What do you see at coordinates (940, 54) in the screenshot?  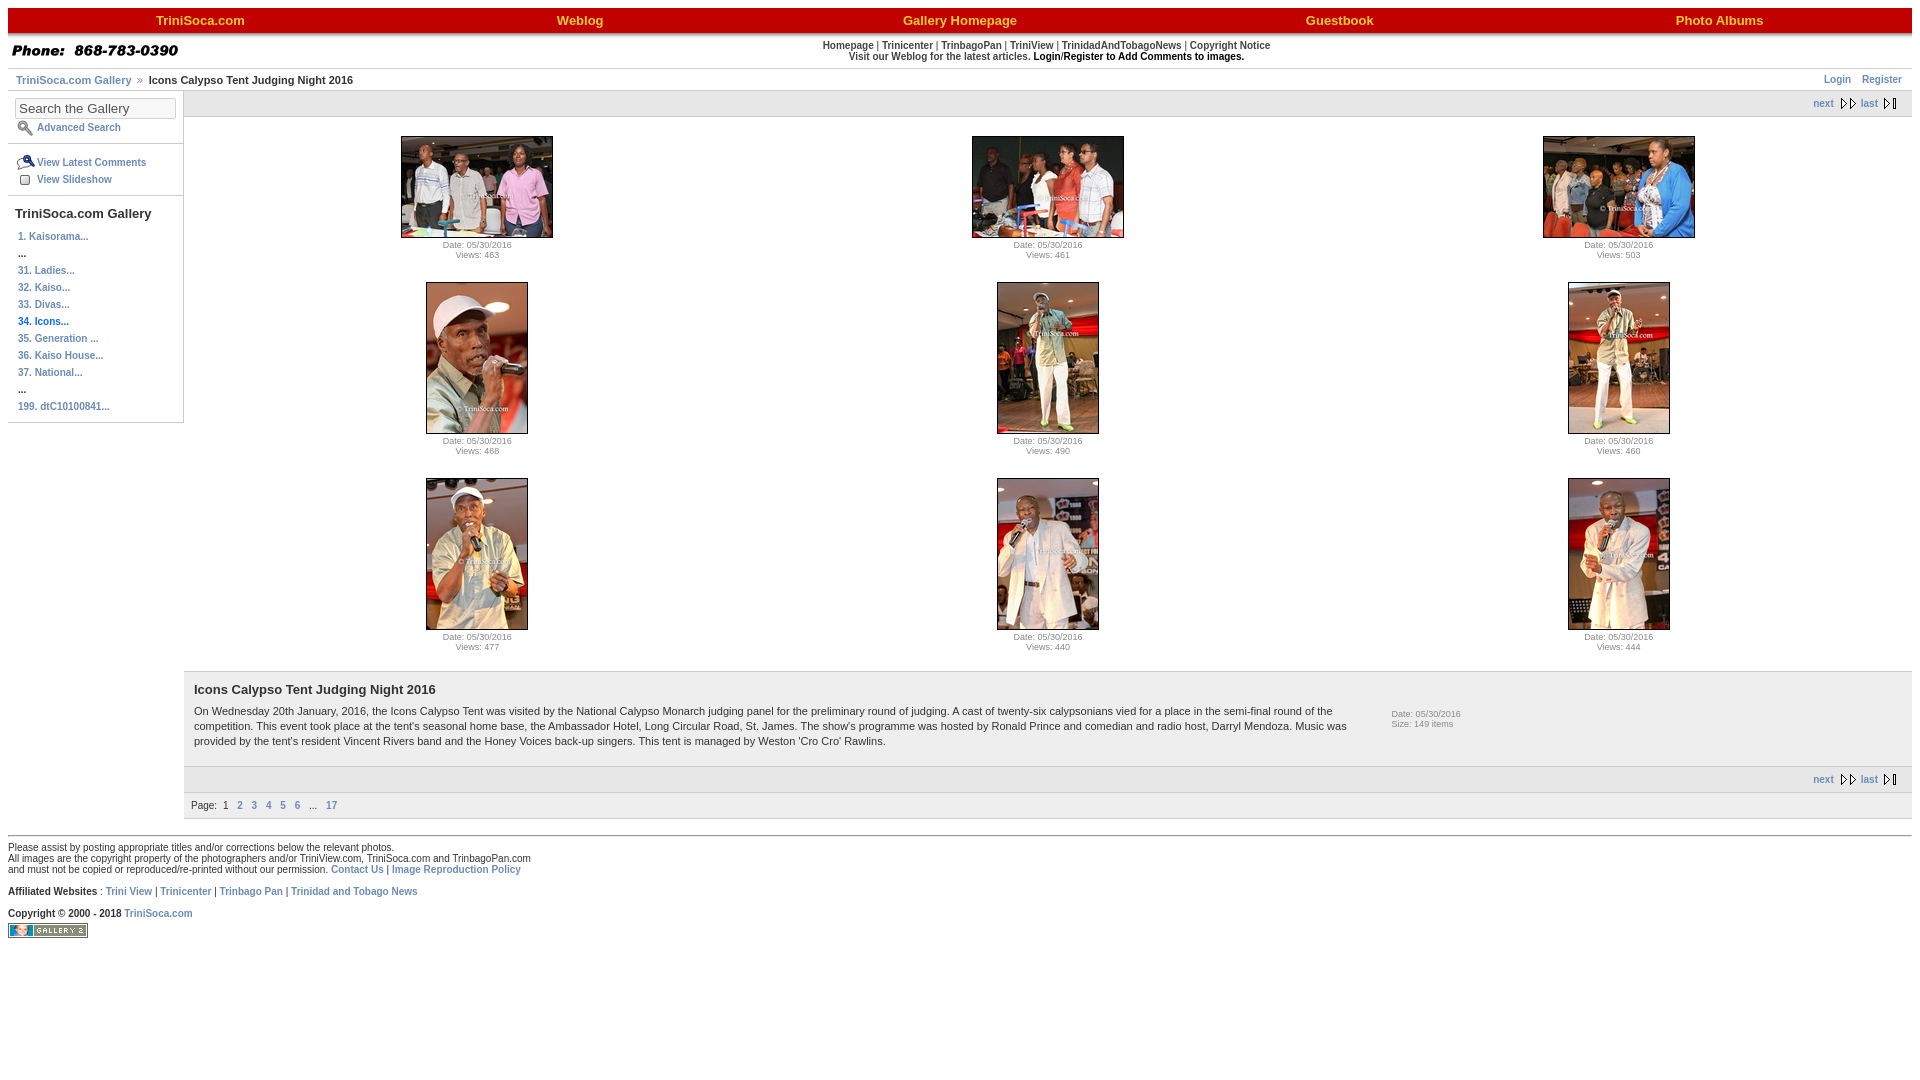 I see `Visit our Weblog for the latest articles.` at bounding box center [940, 54].